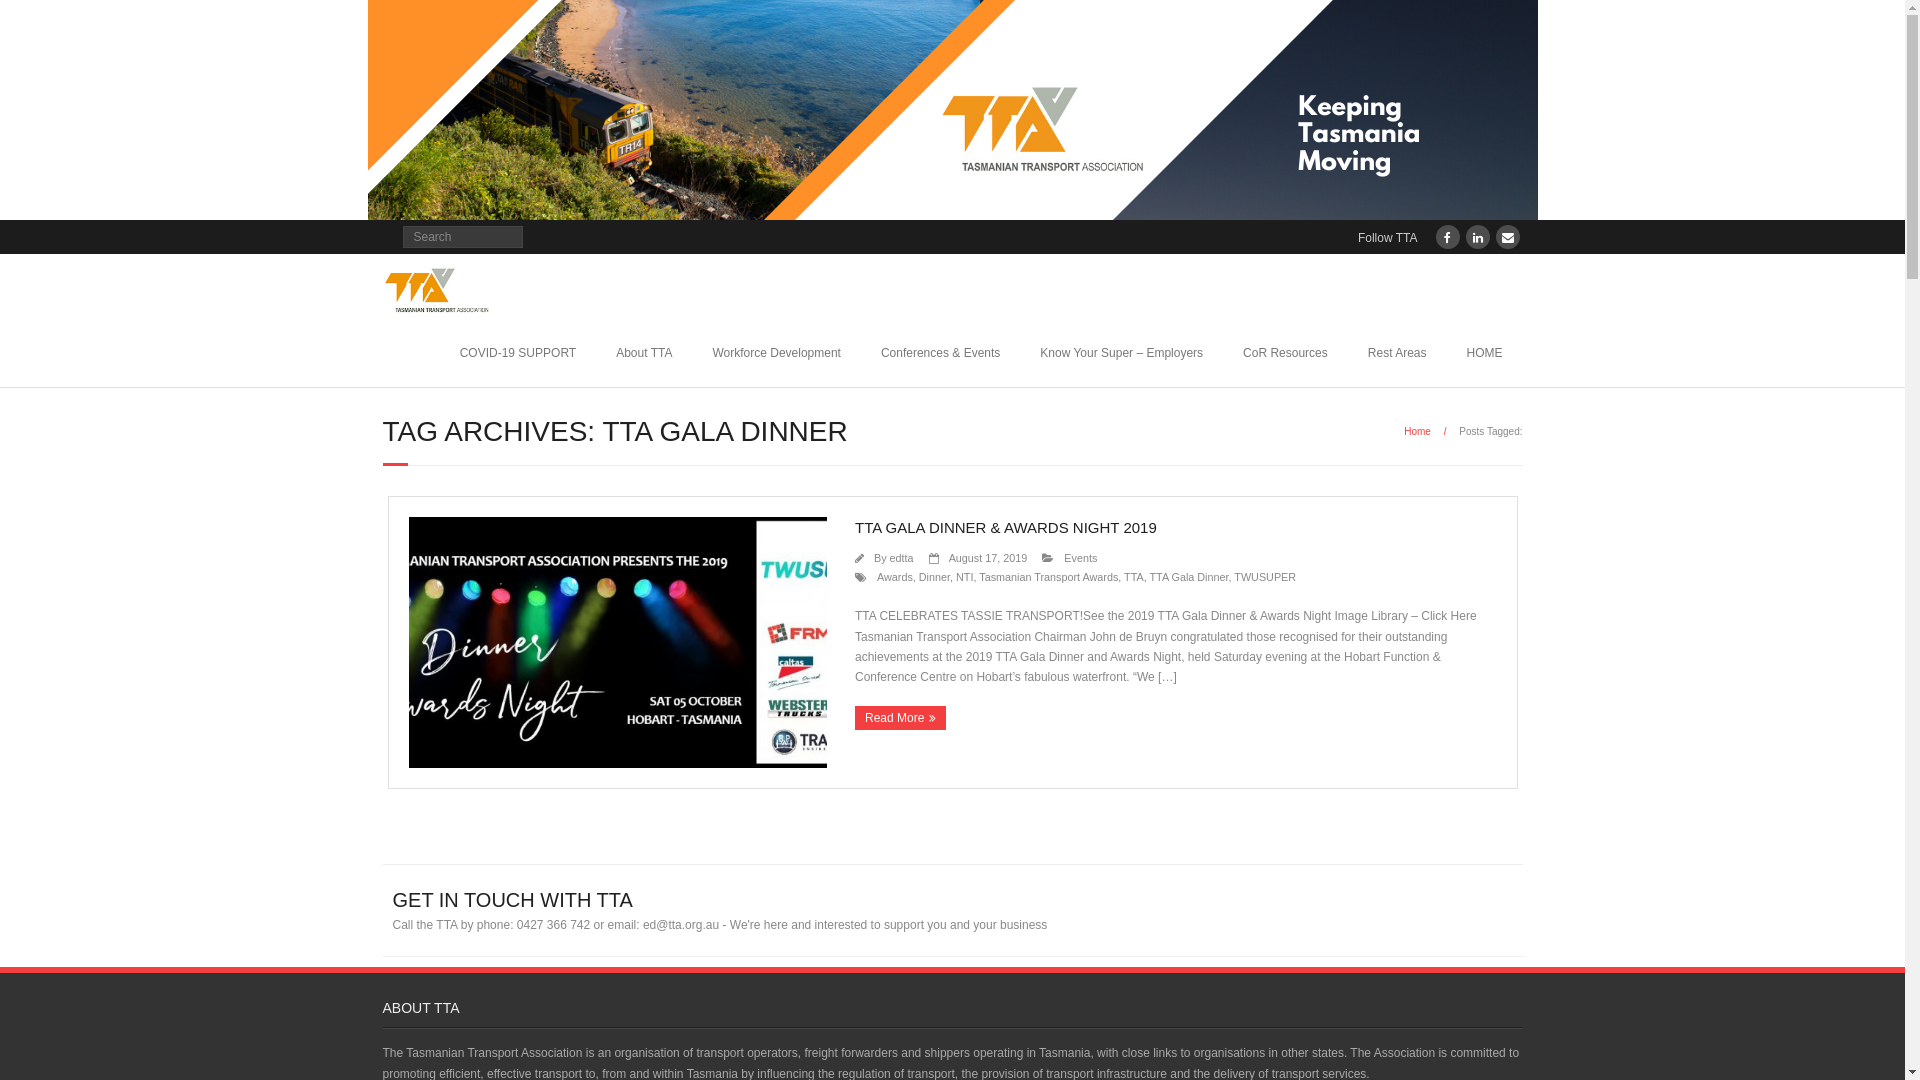 The height and width of the screenshot is (1080, 1920). I want to click on TTA GALA DINNER & AWARDS NIGHT 2019, so click(1006, 528).